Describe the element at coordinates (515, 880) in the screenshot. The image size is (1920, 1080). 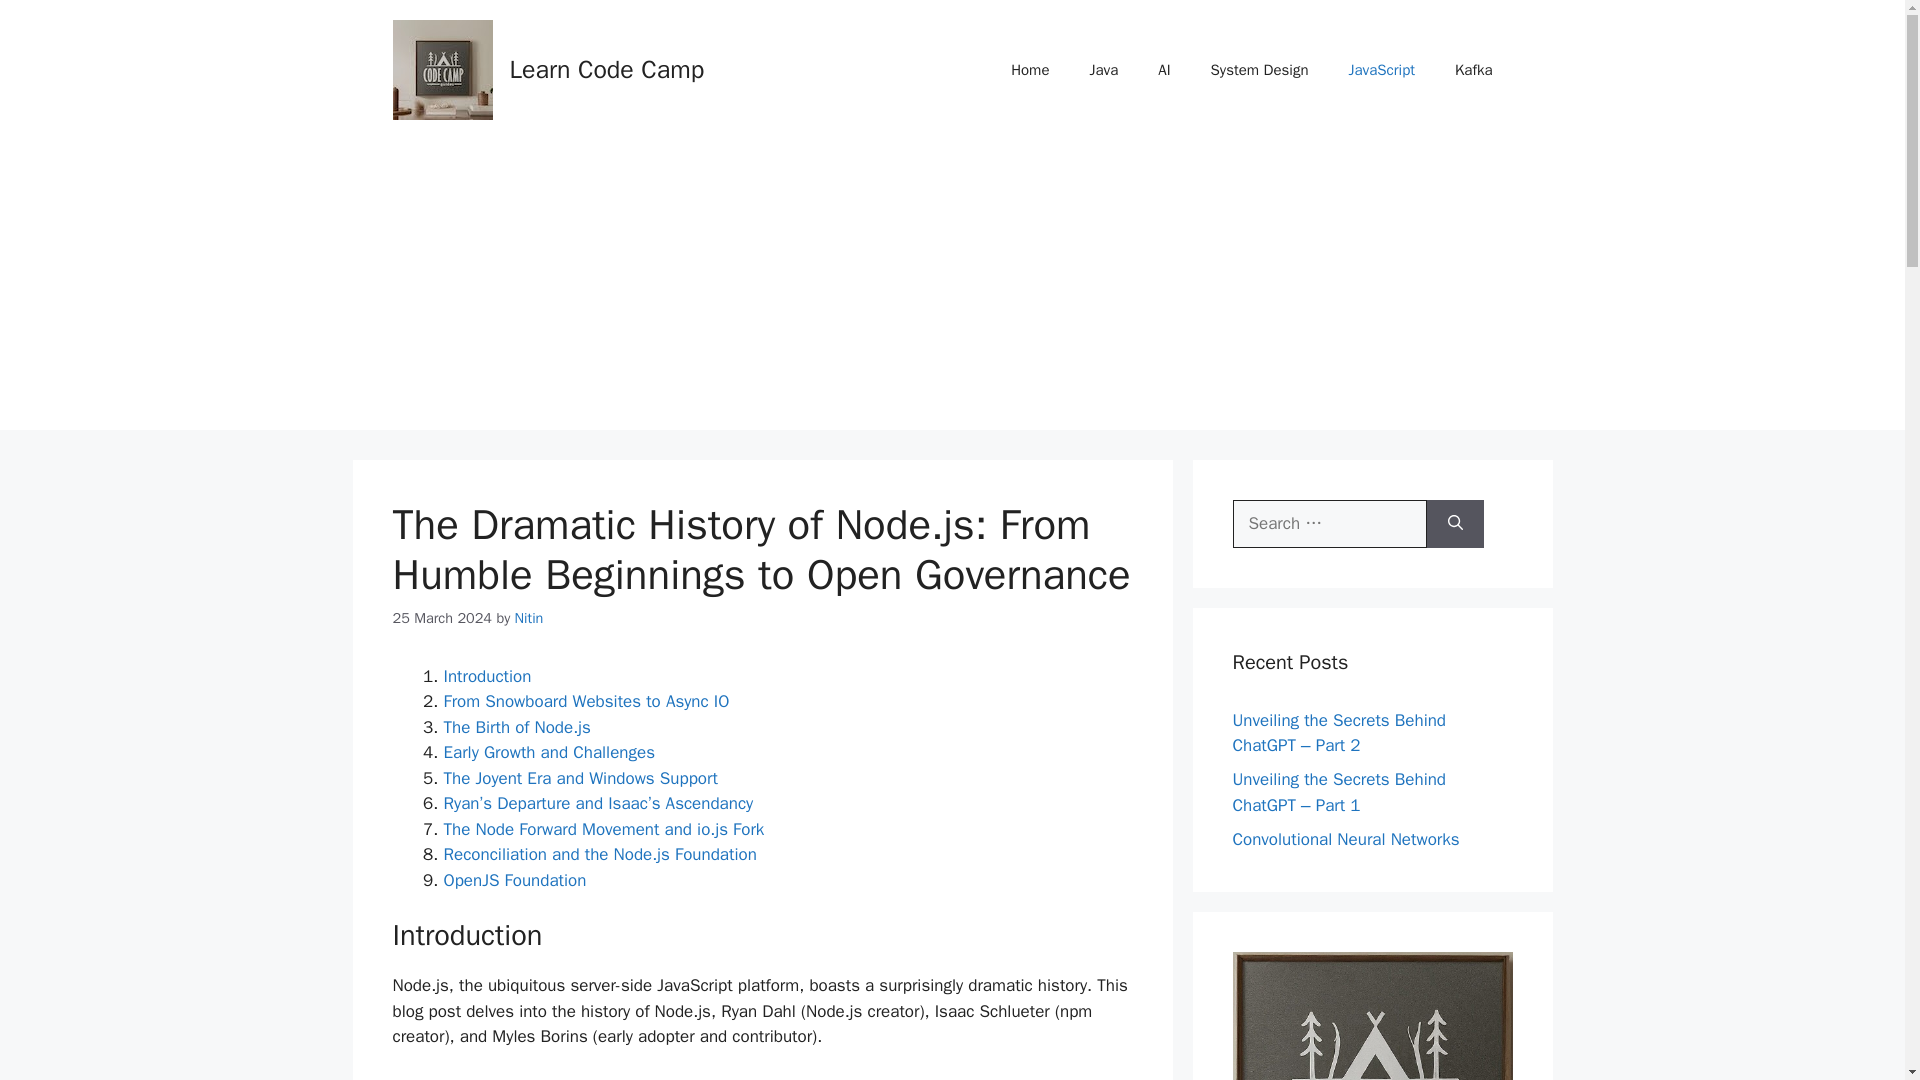
I see `OpenJS Foundation` at that location.